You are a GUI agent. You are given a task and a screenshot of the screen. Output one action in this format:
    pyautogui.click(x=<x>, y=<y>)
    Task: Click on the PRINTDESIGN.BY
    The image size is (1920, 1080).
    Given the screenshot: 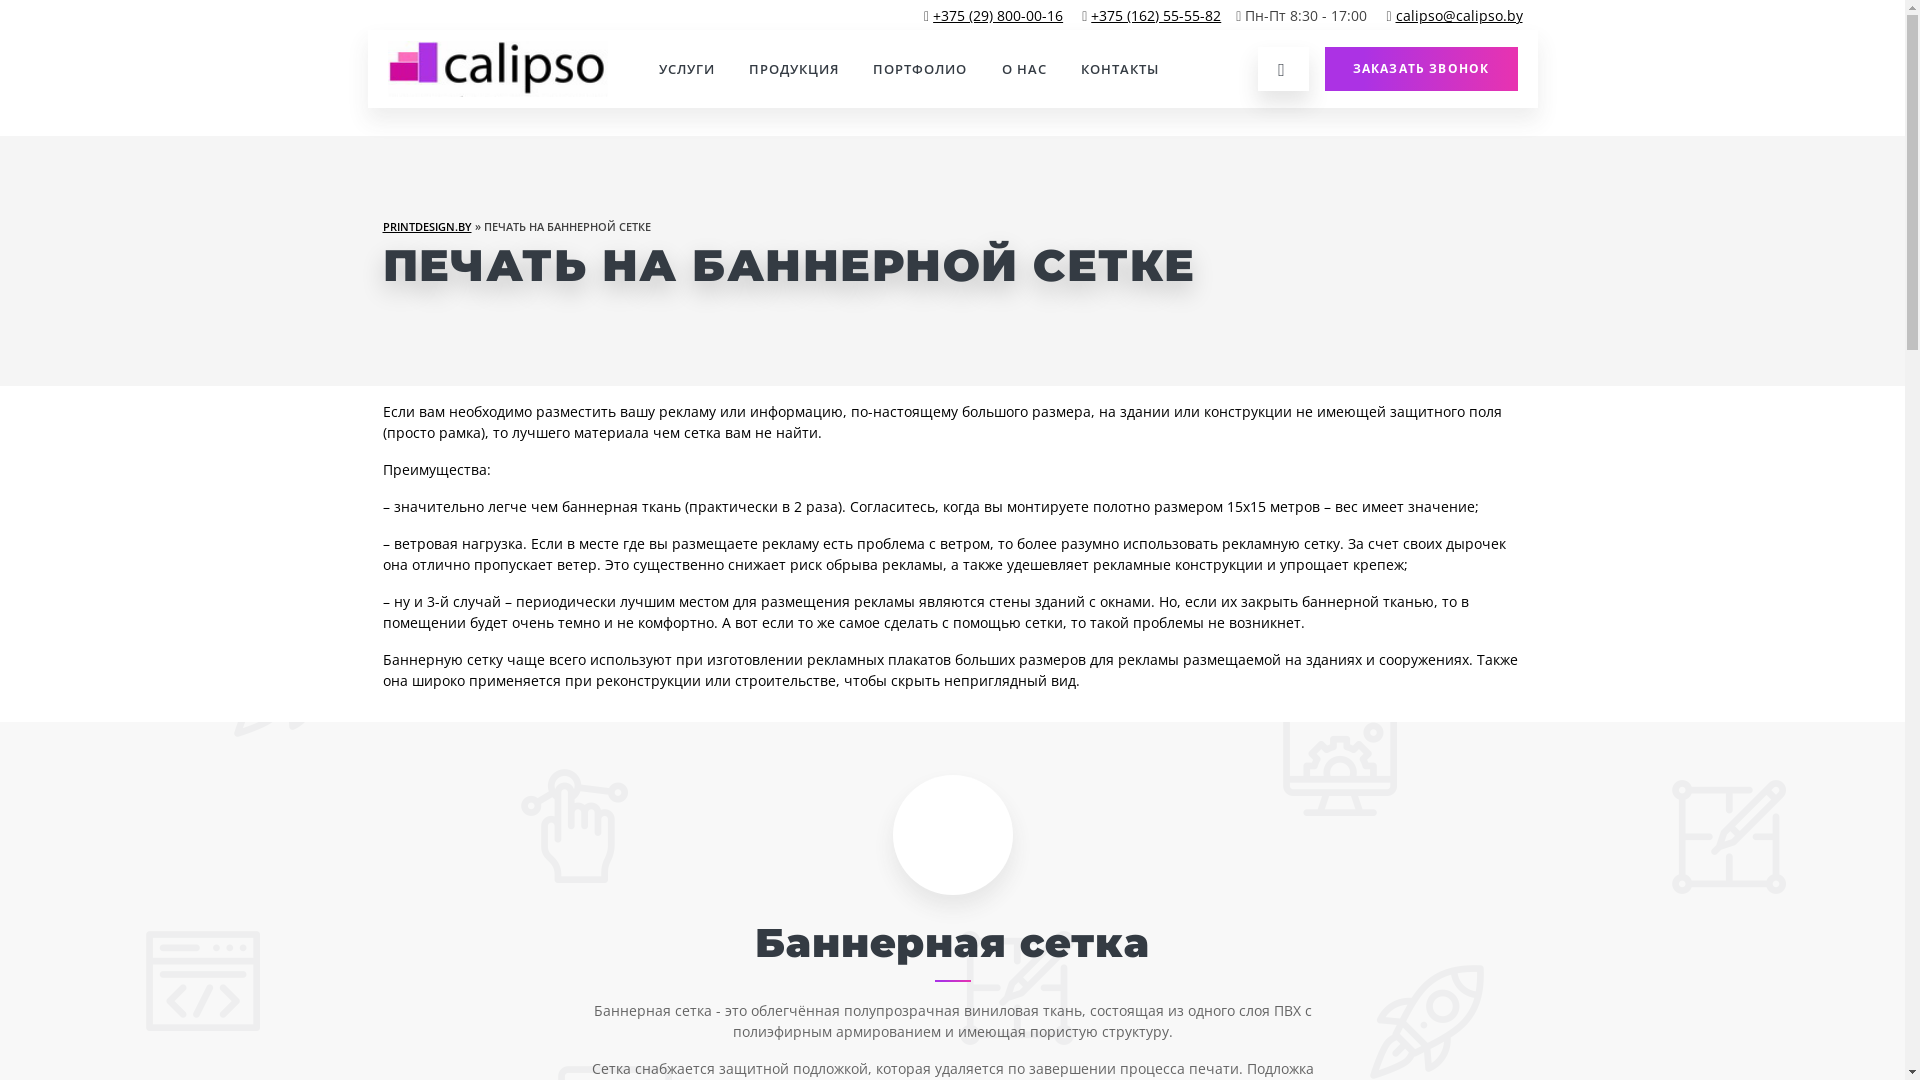 What is the action you would take?
    pyautogui.click(x=426, y=226)
    